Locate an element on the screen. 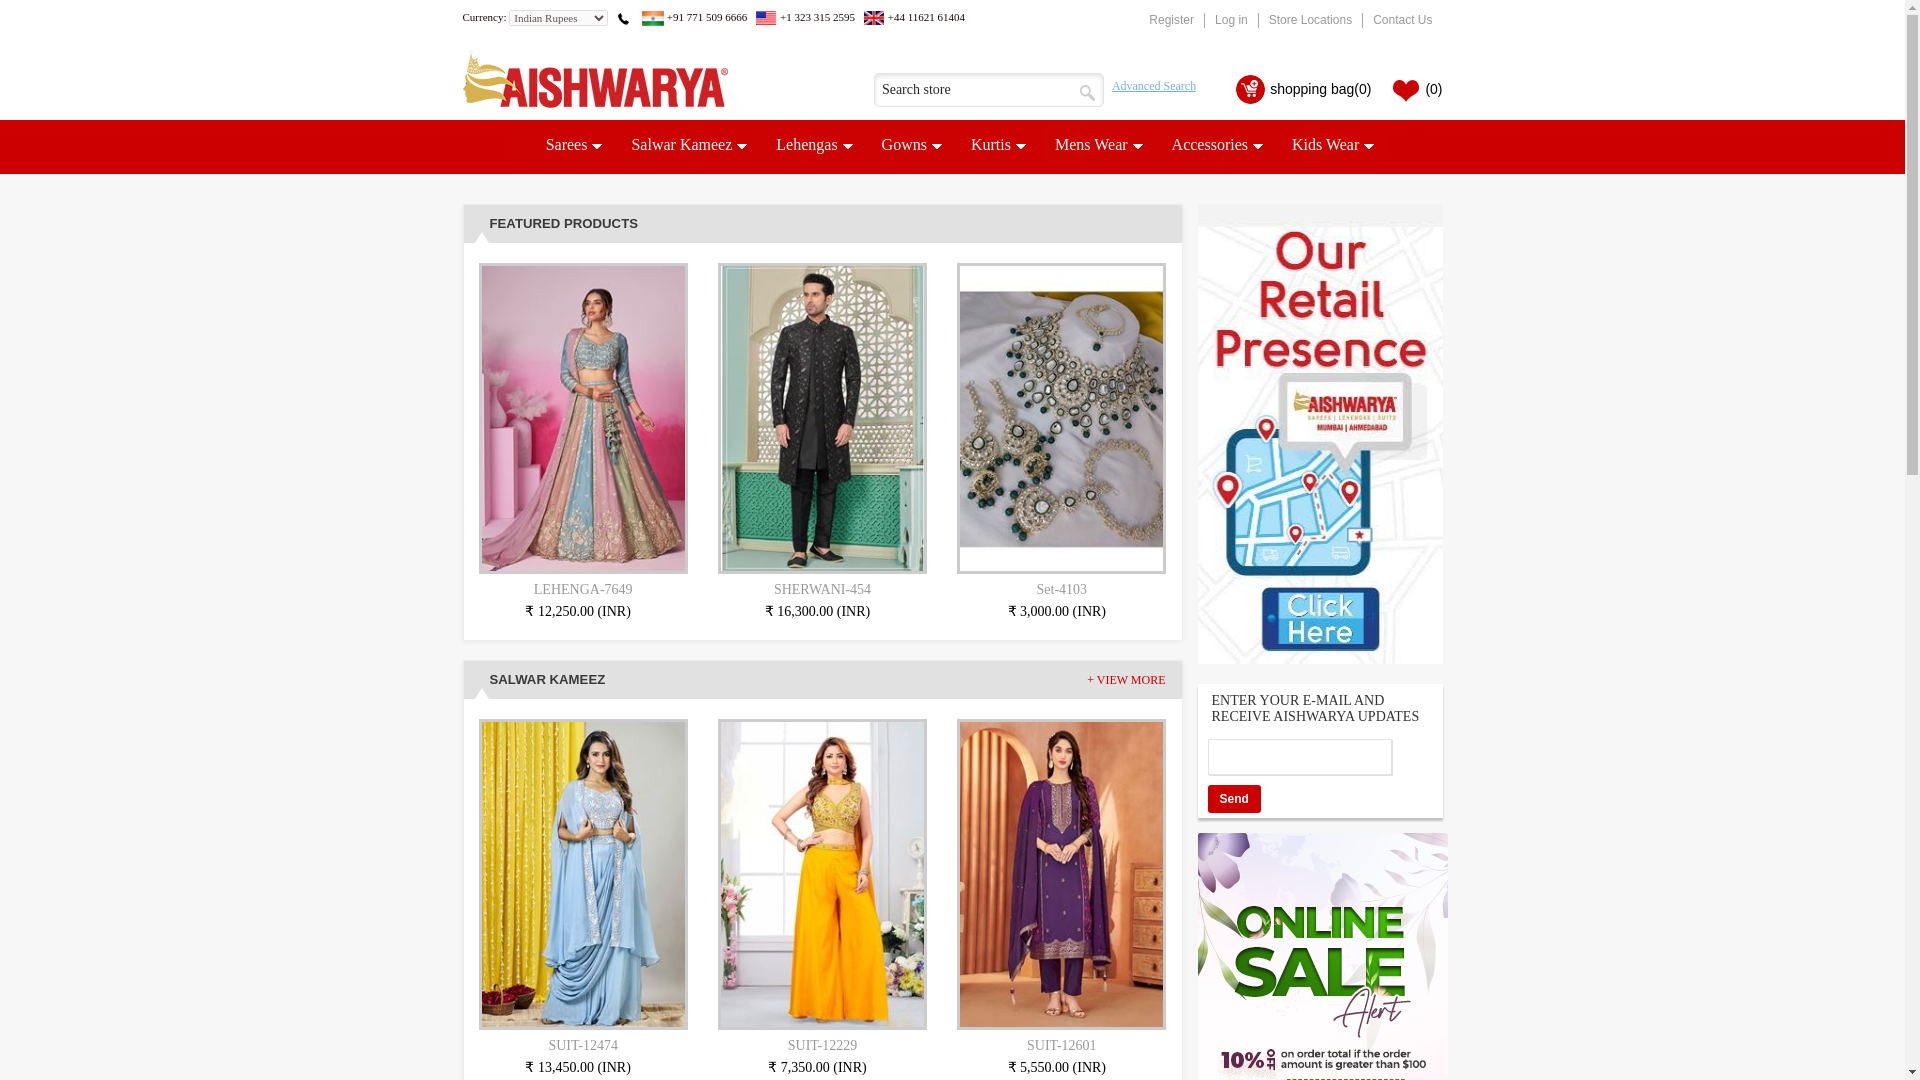 This screenshot has height=1080, width=1920. Contact Us is located at coordinates (1402, 20).